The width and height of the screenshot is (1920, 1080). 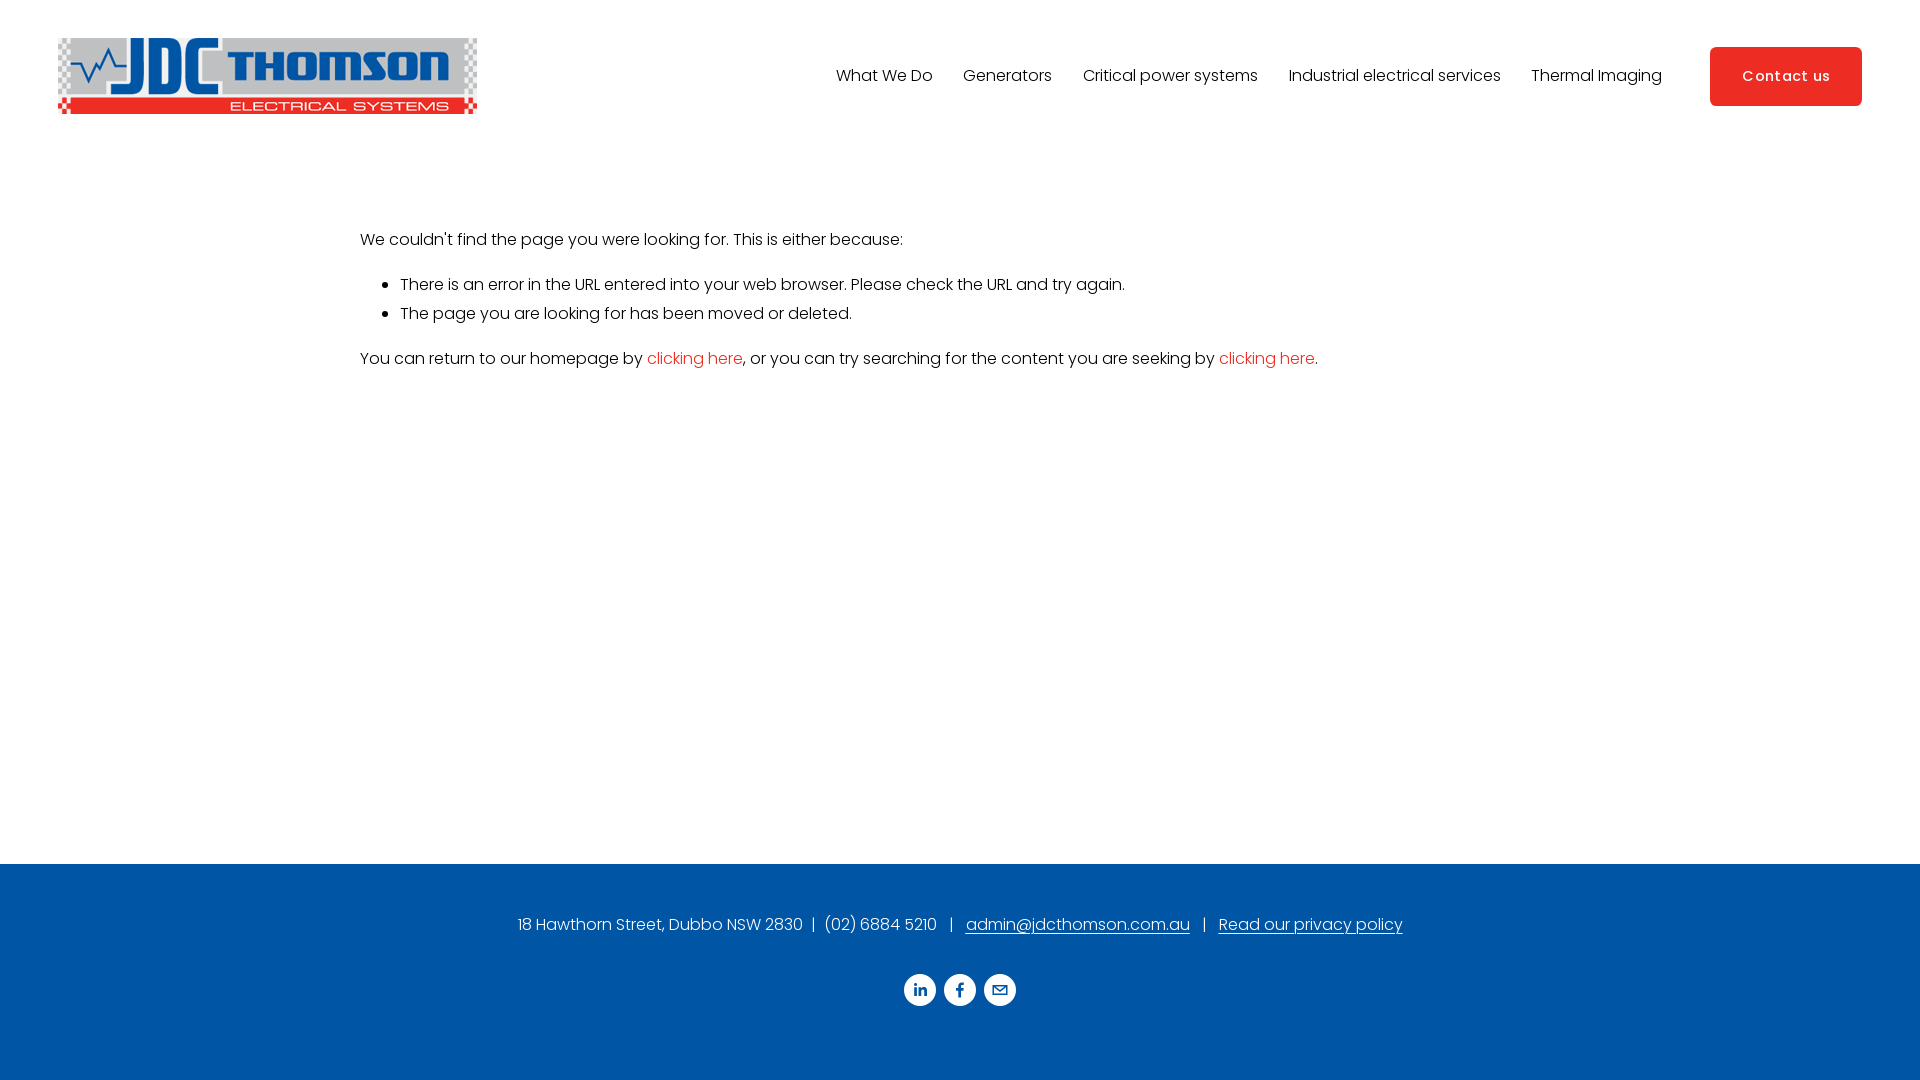 I want to click on Read our privacy policy, so click(x=1310, y=926).